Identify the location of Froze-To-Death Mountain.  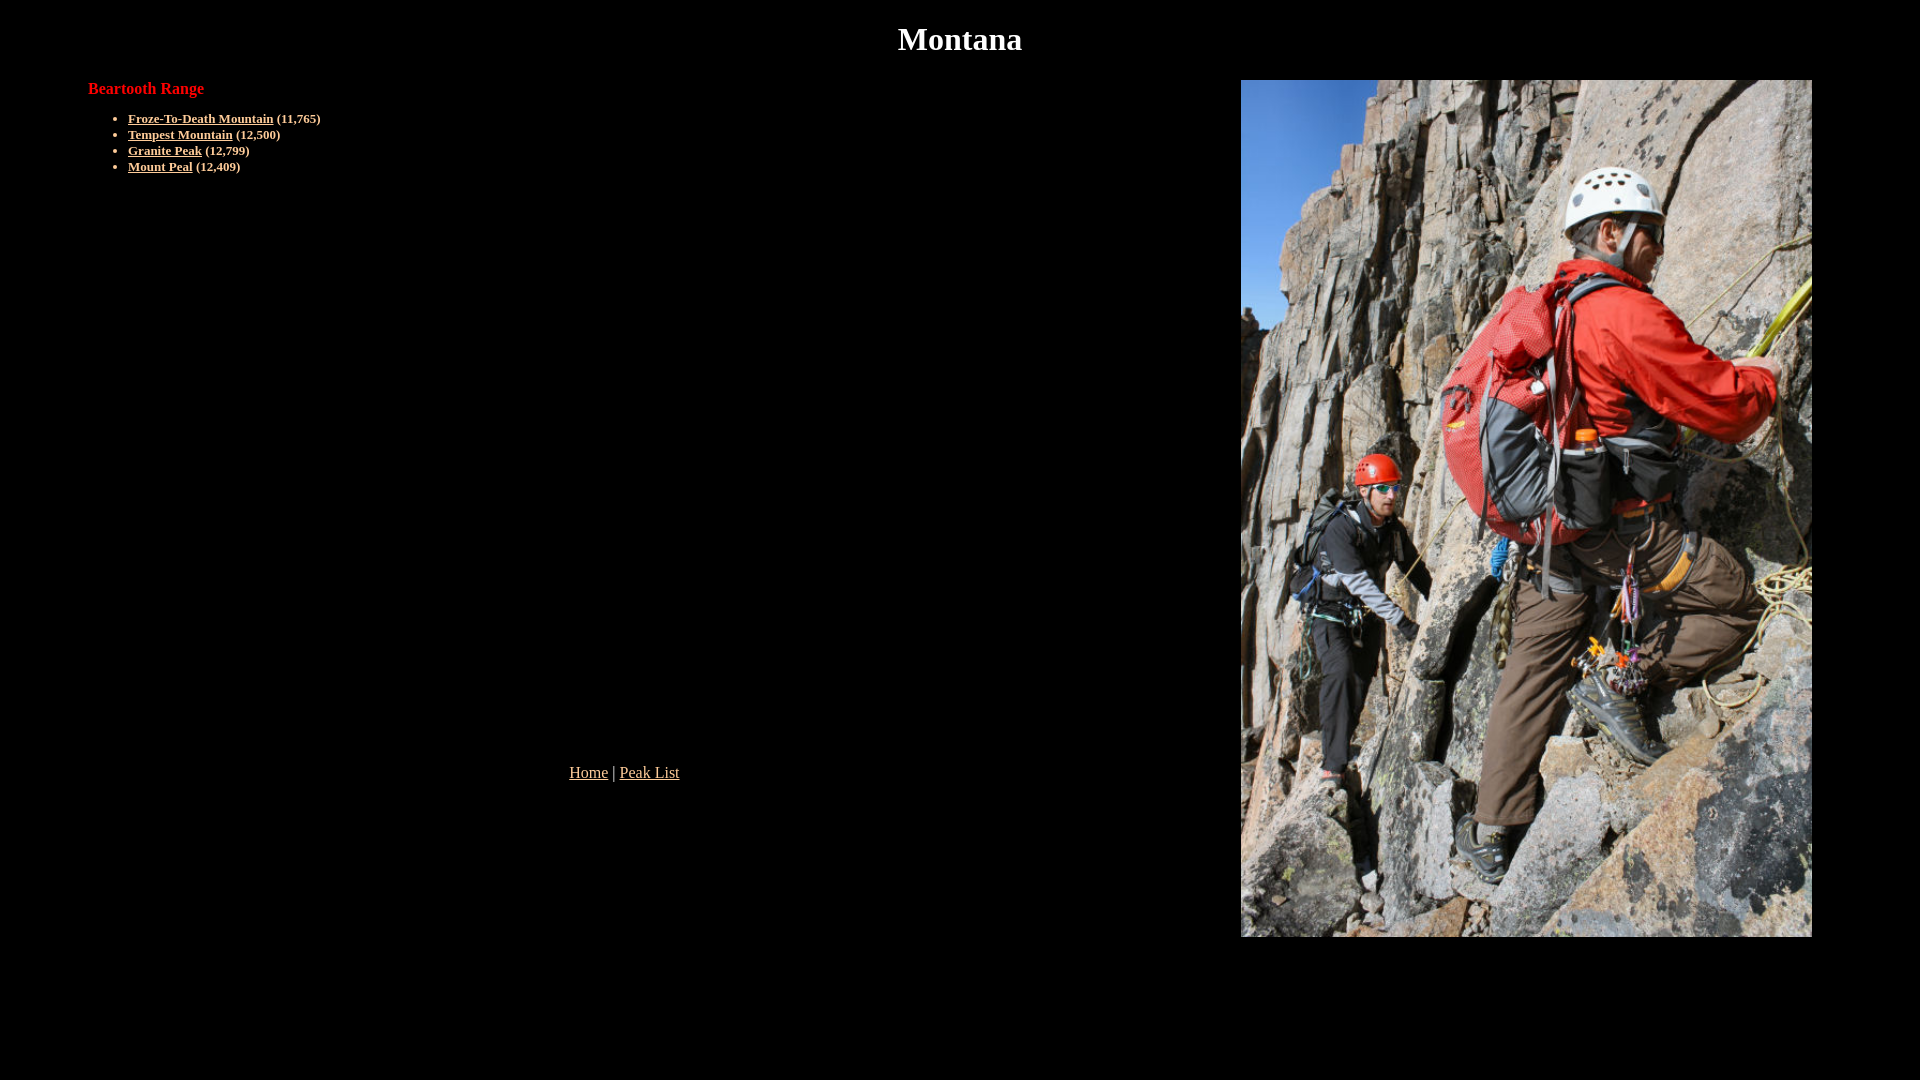
(201, 118).